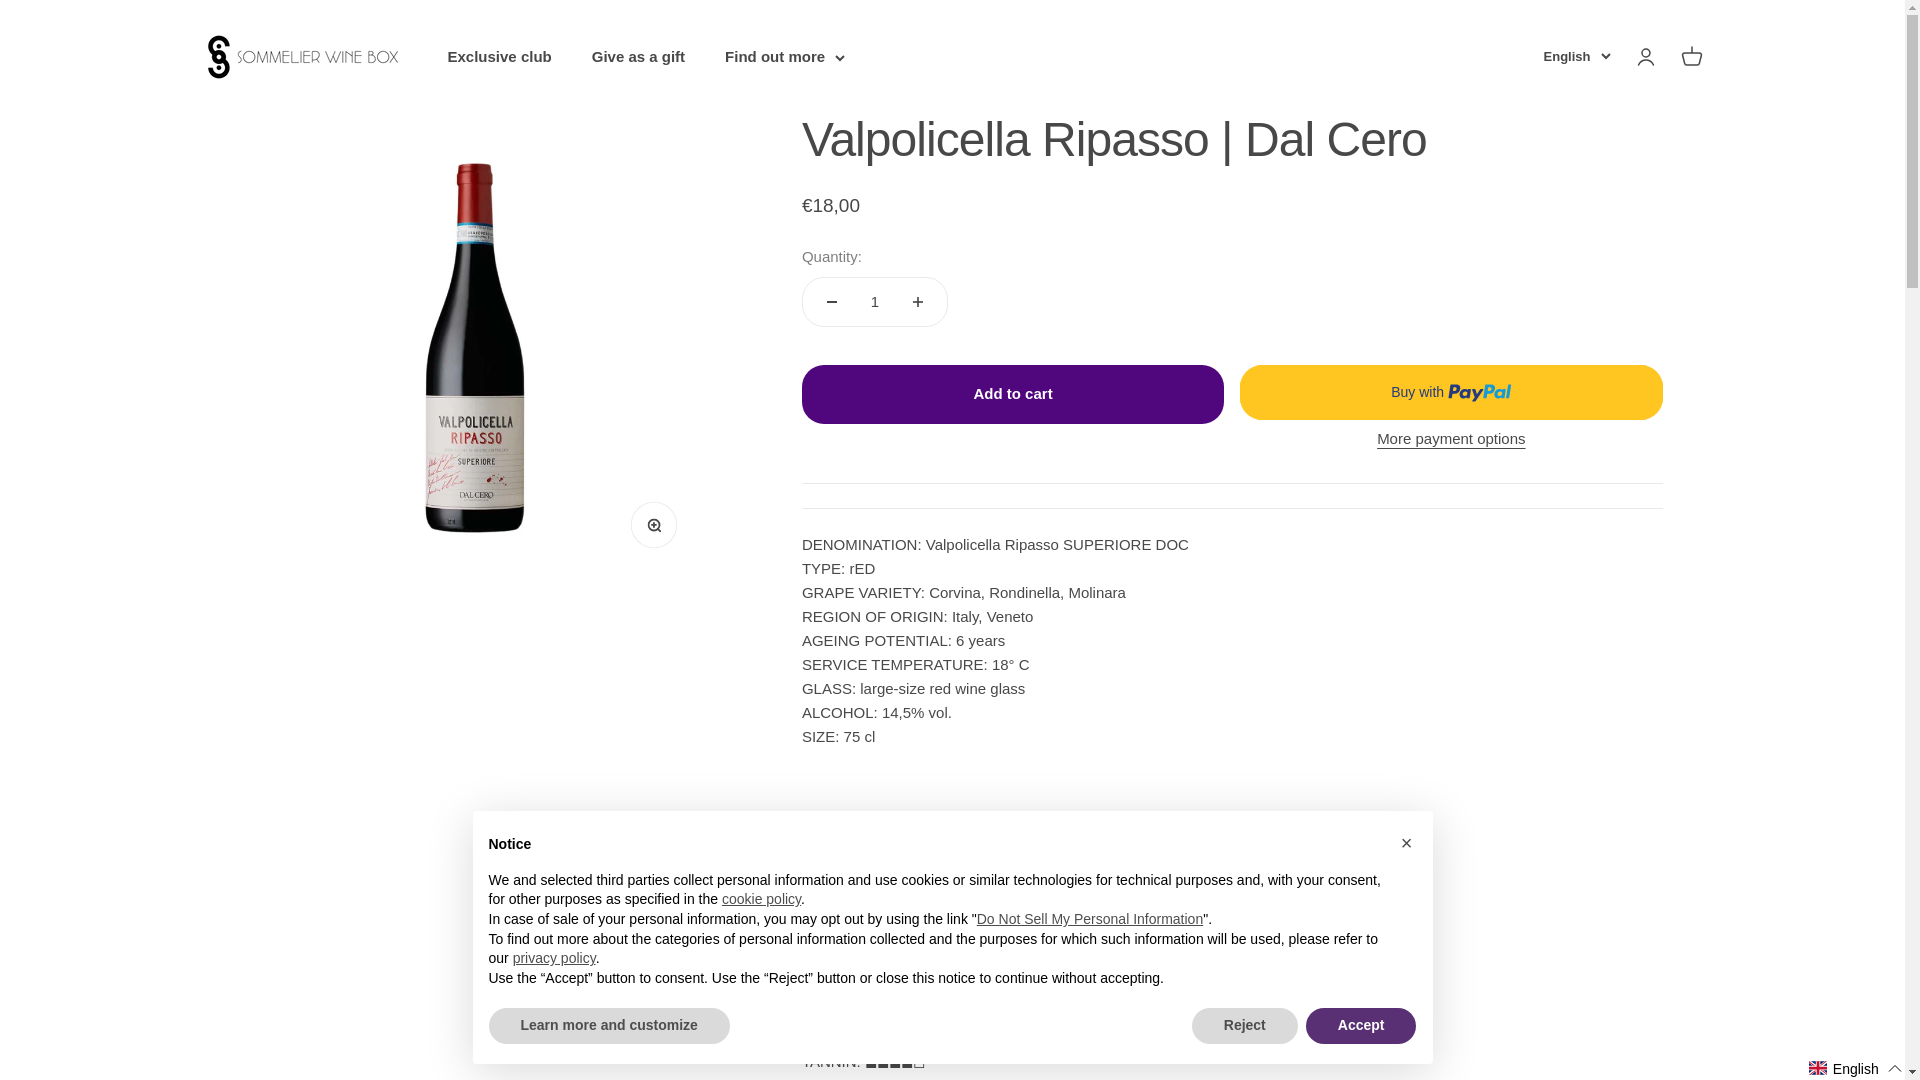  I want to click on Add to cart, so click(304, 56).